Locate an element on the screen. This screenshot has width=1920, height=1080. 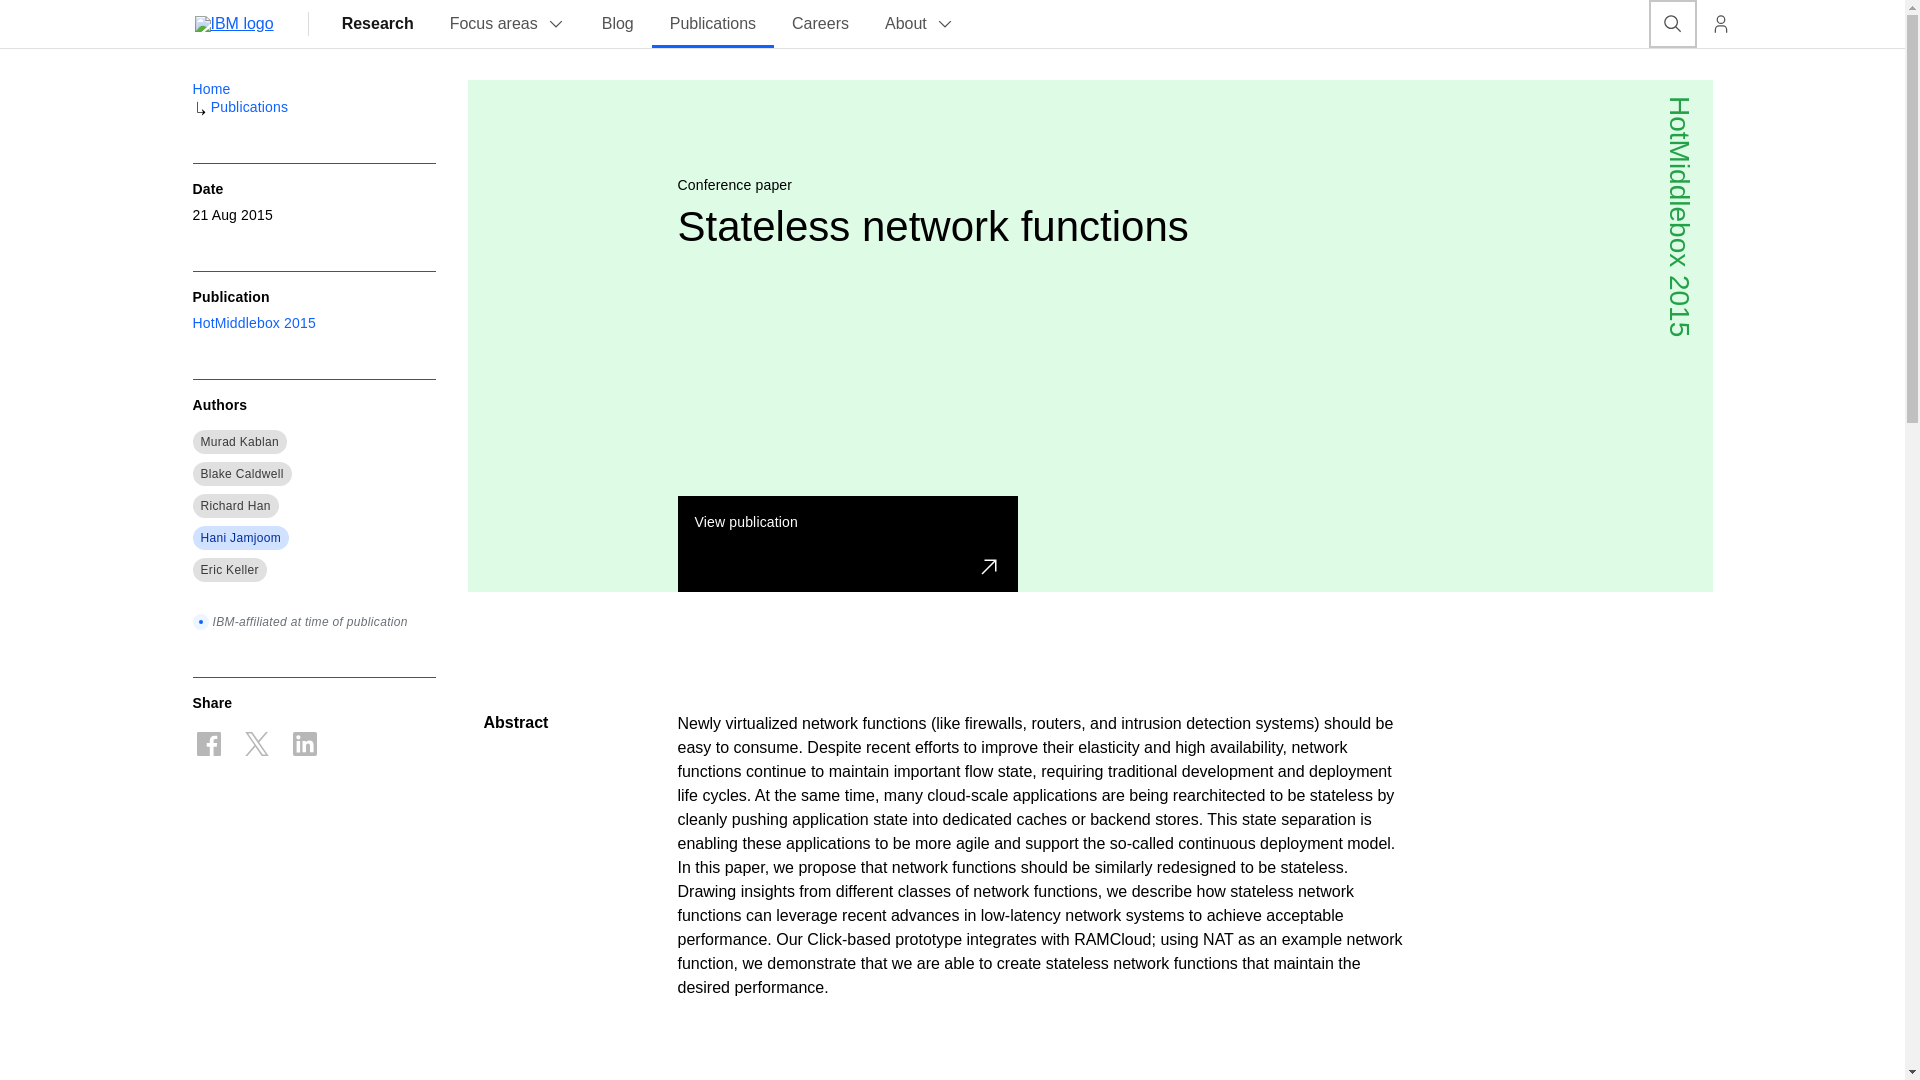
Hani Jamjoom is located at coordinates (240, 538).